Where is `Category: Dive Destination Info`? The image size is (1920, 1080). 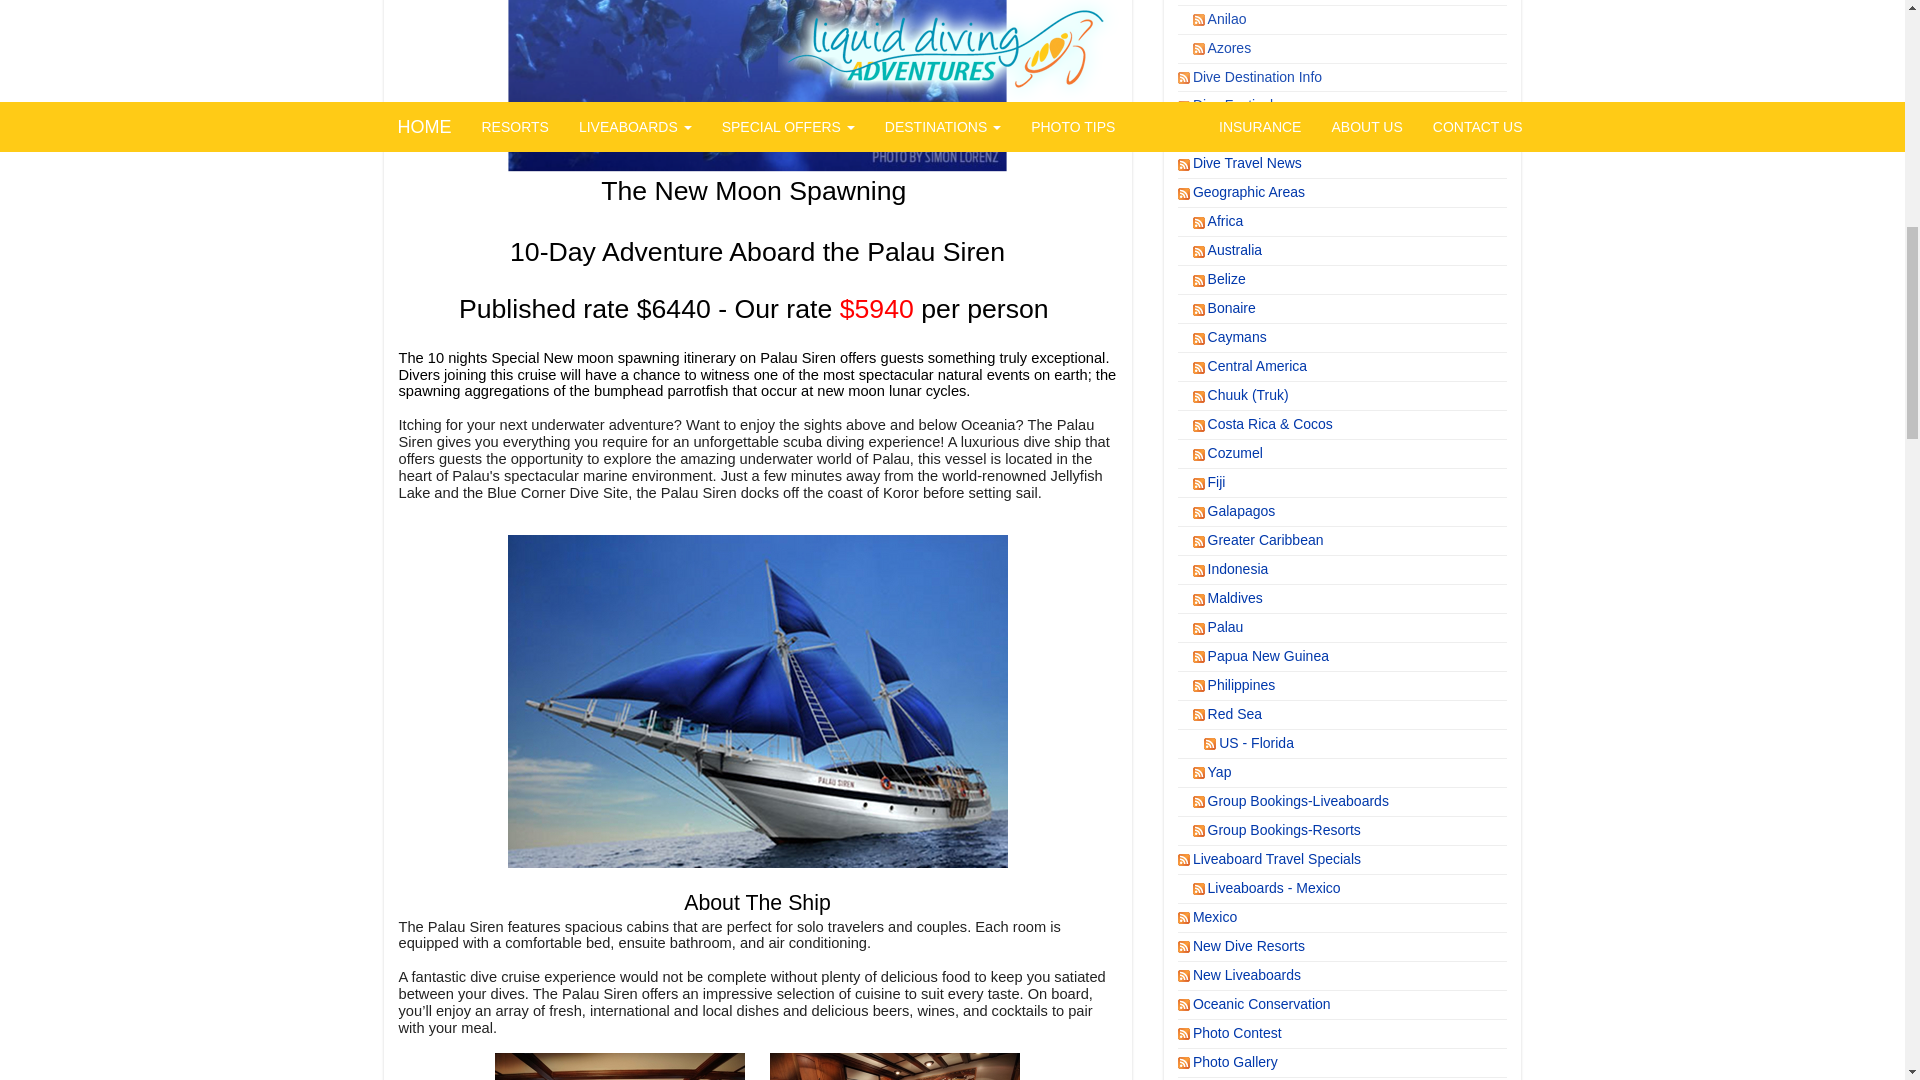
Category: Dive Destination Info is located at coordinates (1258, 76).